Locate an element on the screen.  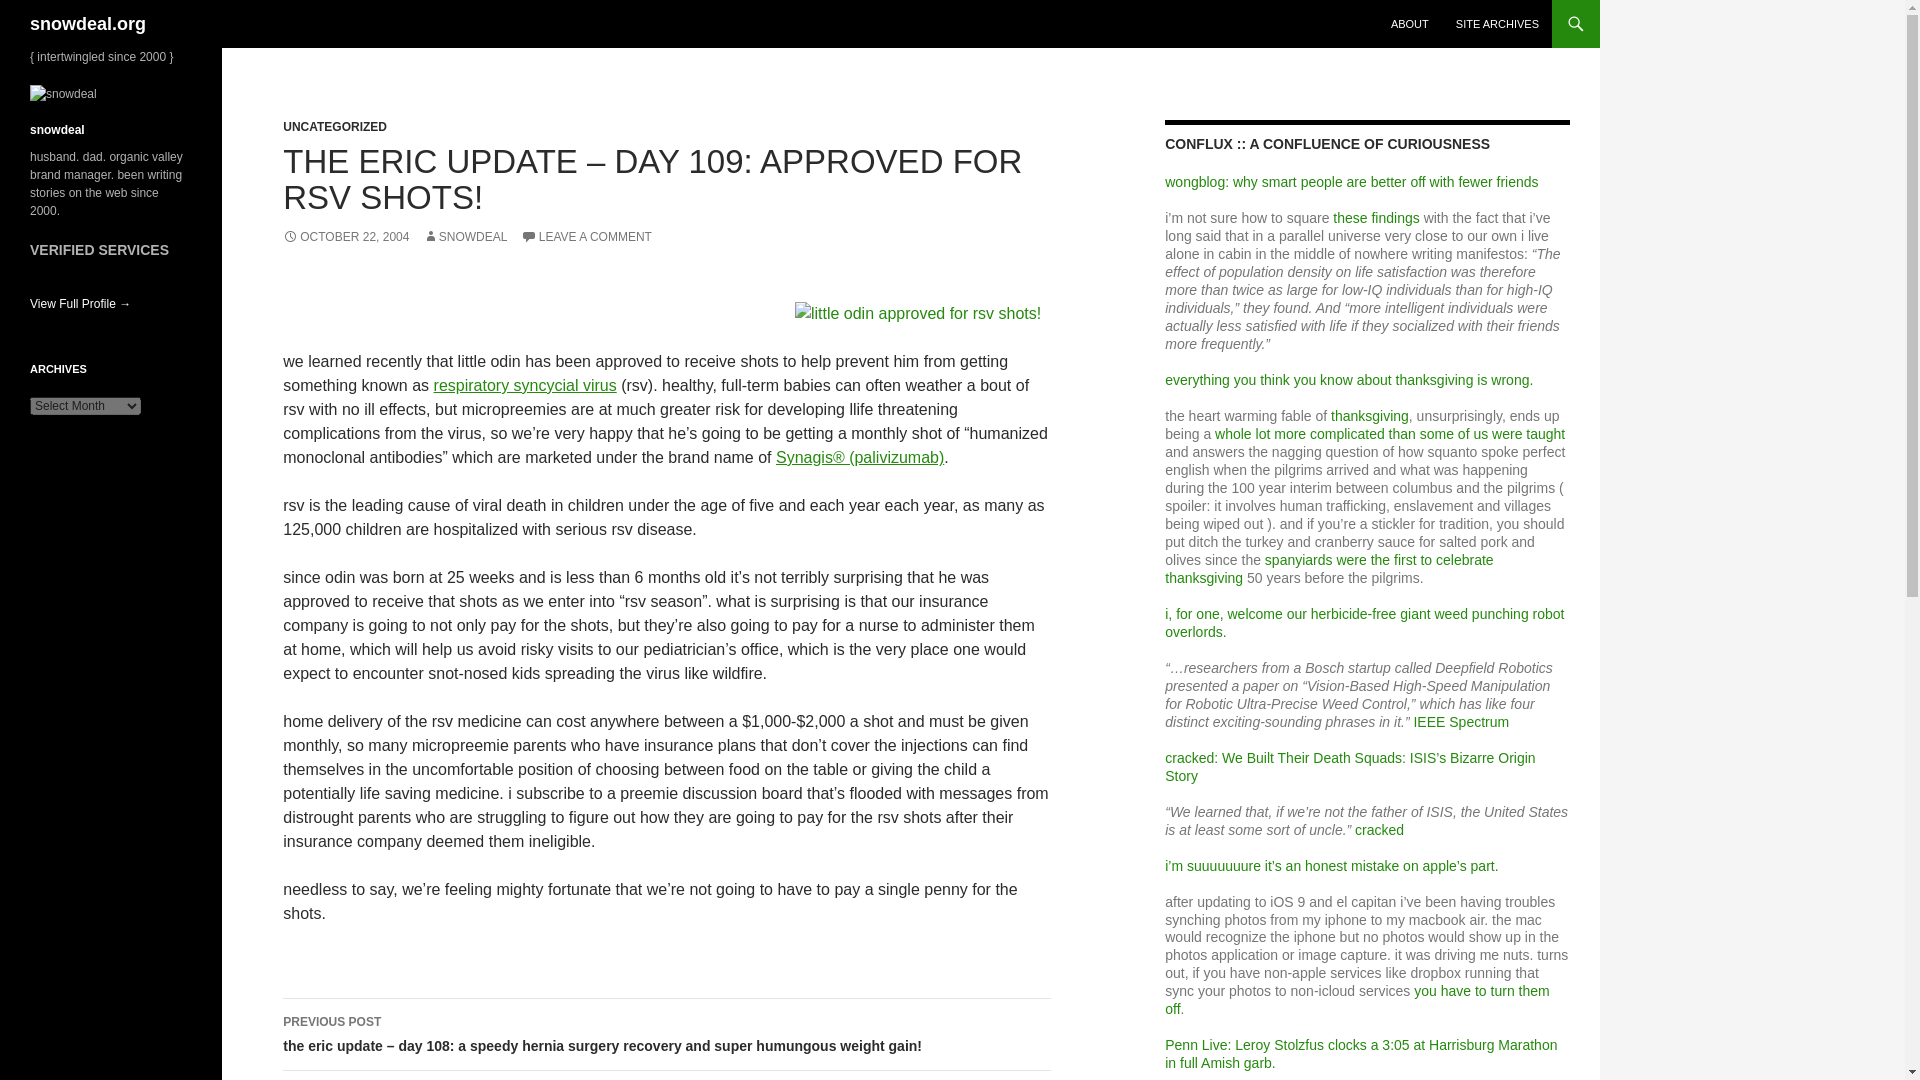
little odin approved for rsv shots! is located at coordinates (917, 314).